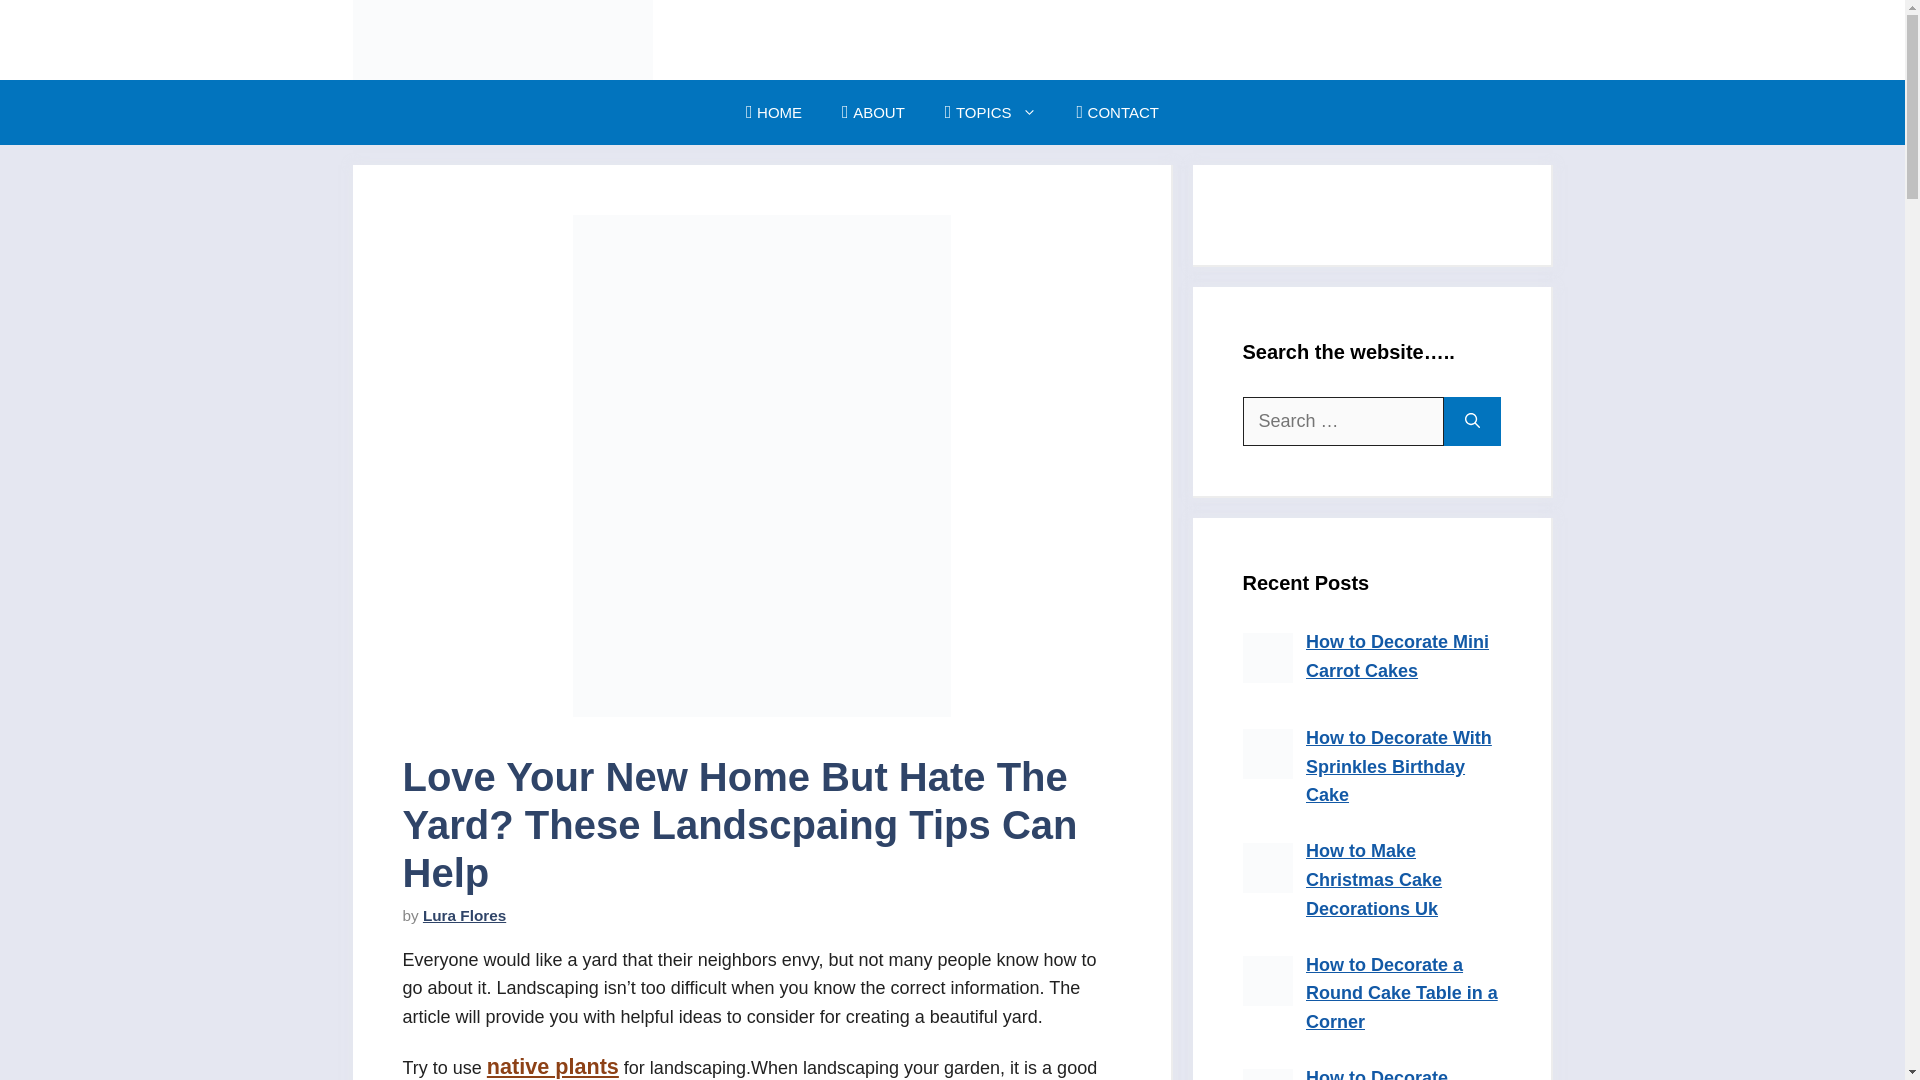  Describe the element at coordinates (773, 112) in the screenshot. I see `HOME` at that location.